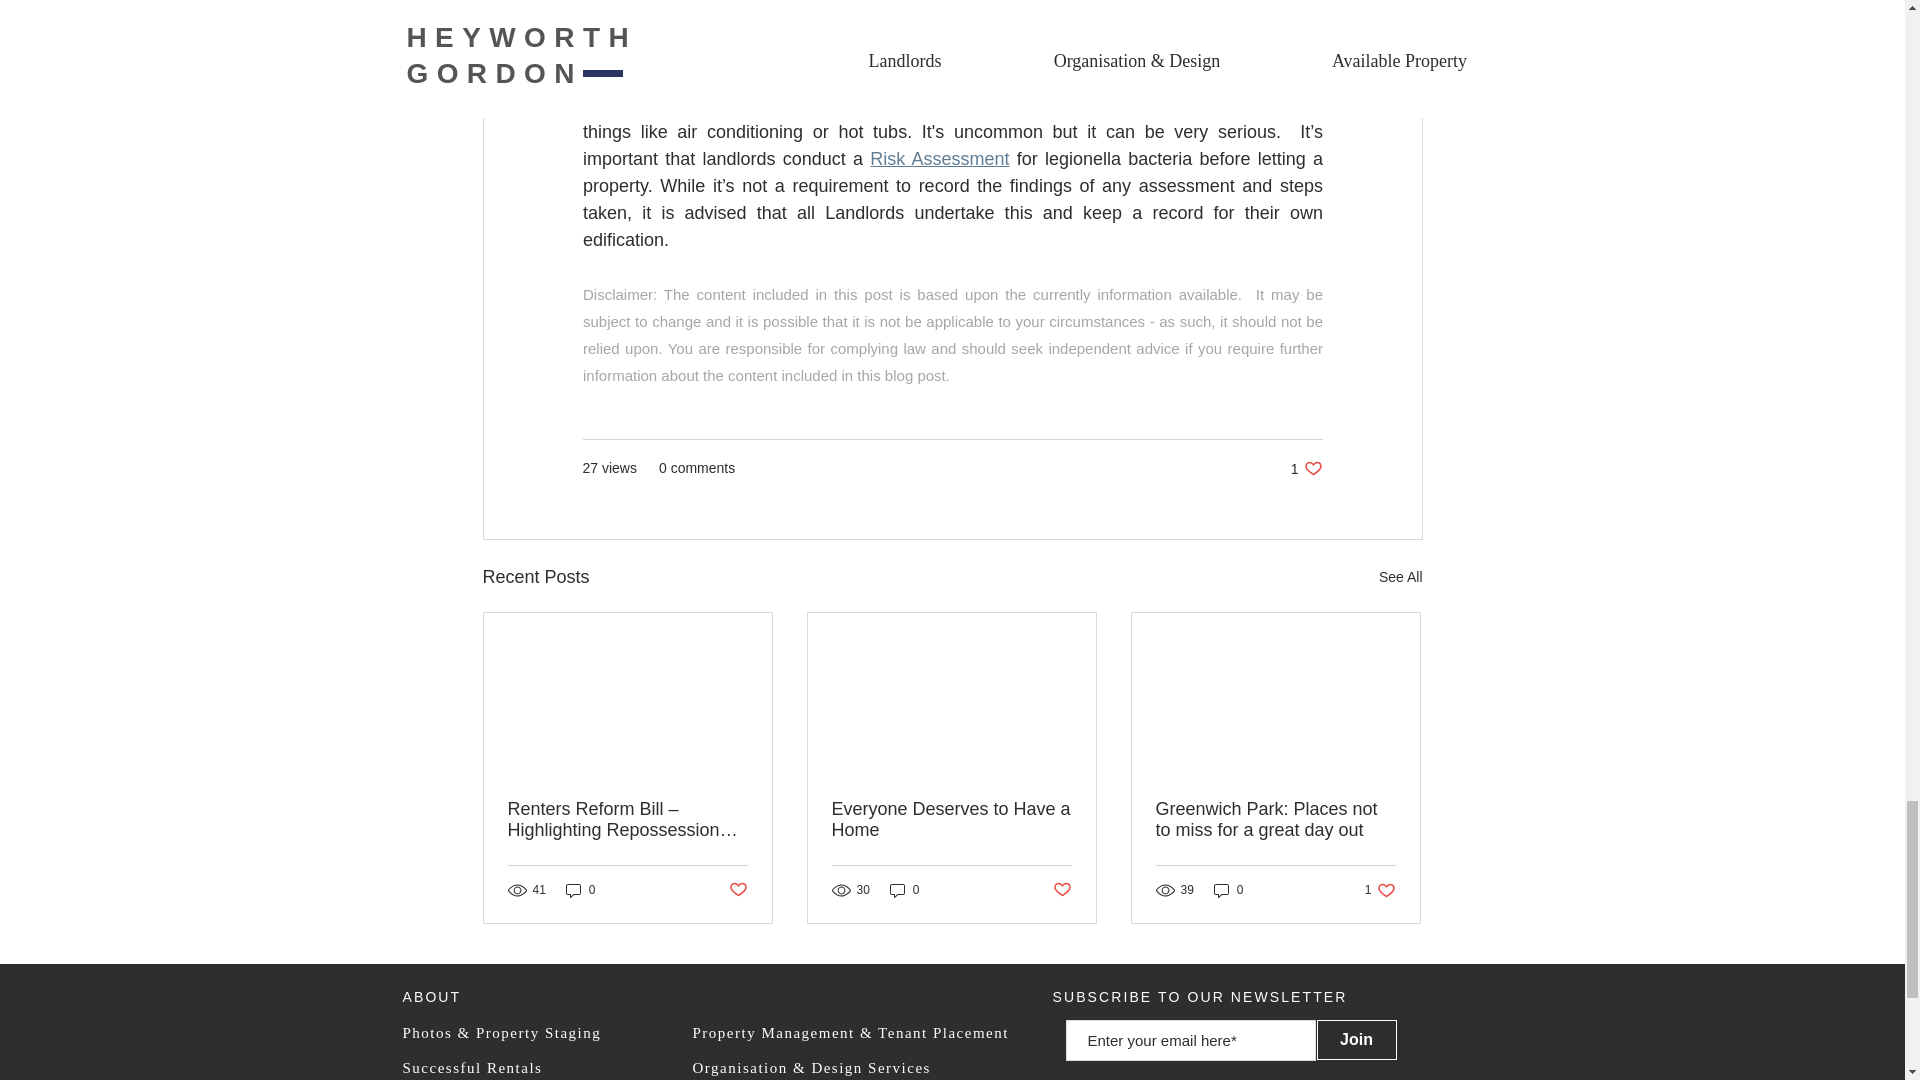 The image size is (1920, 1080). What do you see at coordinates (951, 820) in the screenshot?
I see `Everyone Deserves to Have a Home` at bounding box center [951, 820].